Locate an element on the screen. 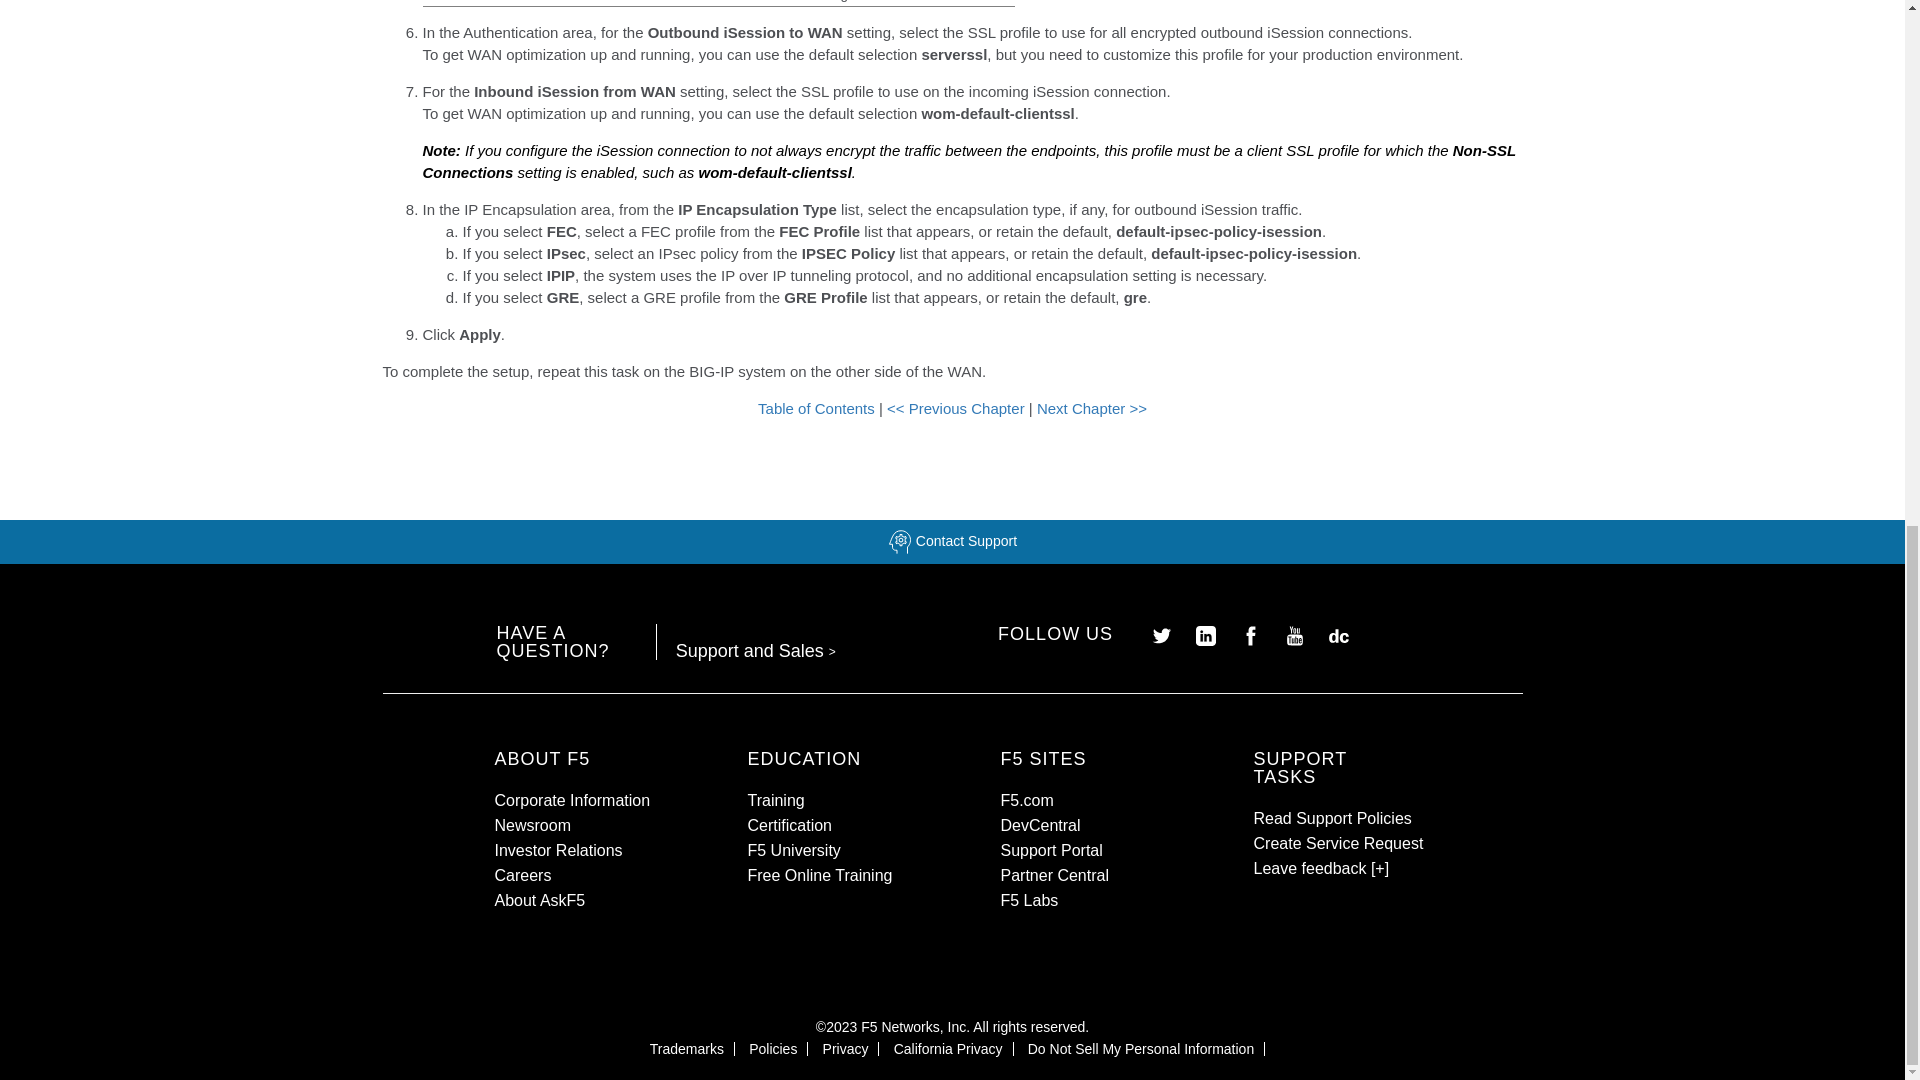 The width and height of the screenshot is (1920, 1080). youtube is located at coordinates (1287, 634).